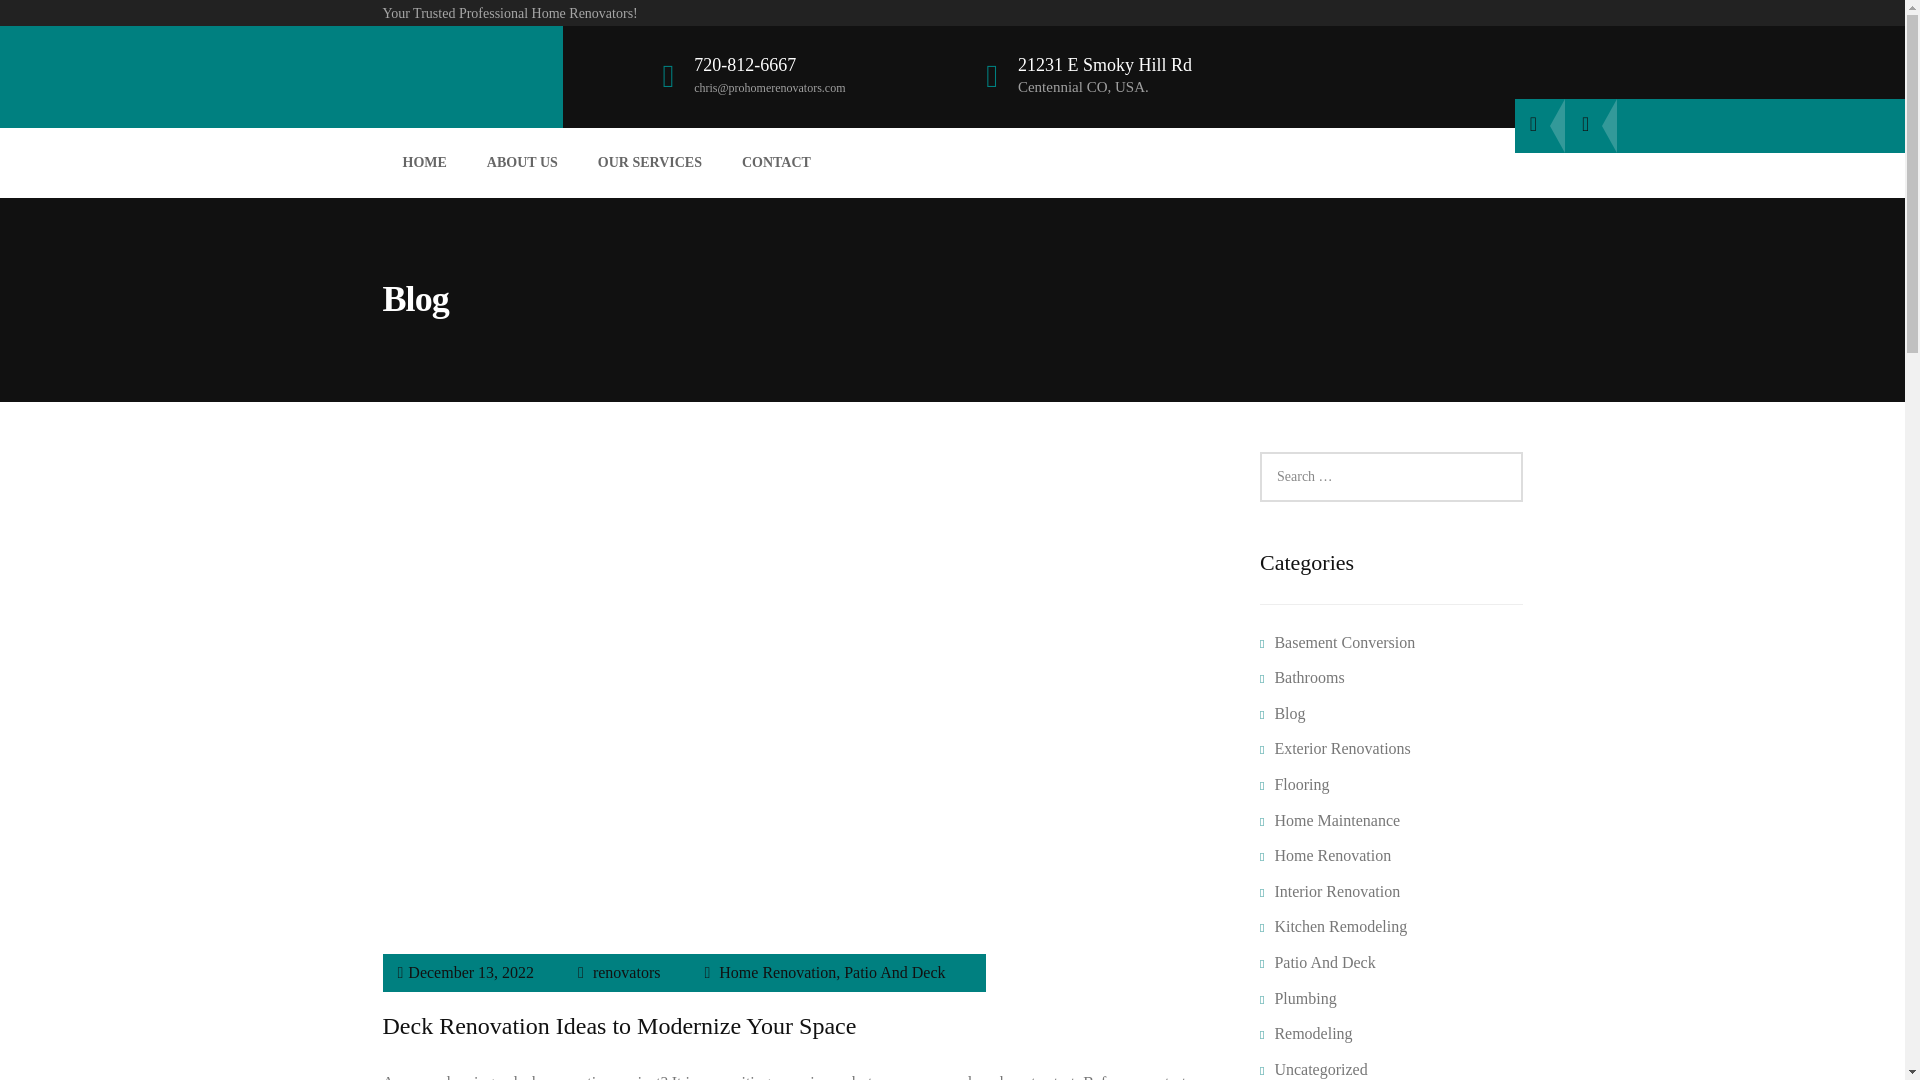 The height and width of the screenshot is (1080, 1920). I want to click on Home Renovation, so click(776, 972).